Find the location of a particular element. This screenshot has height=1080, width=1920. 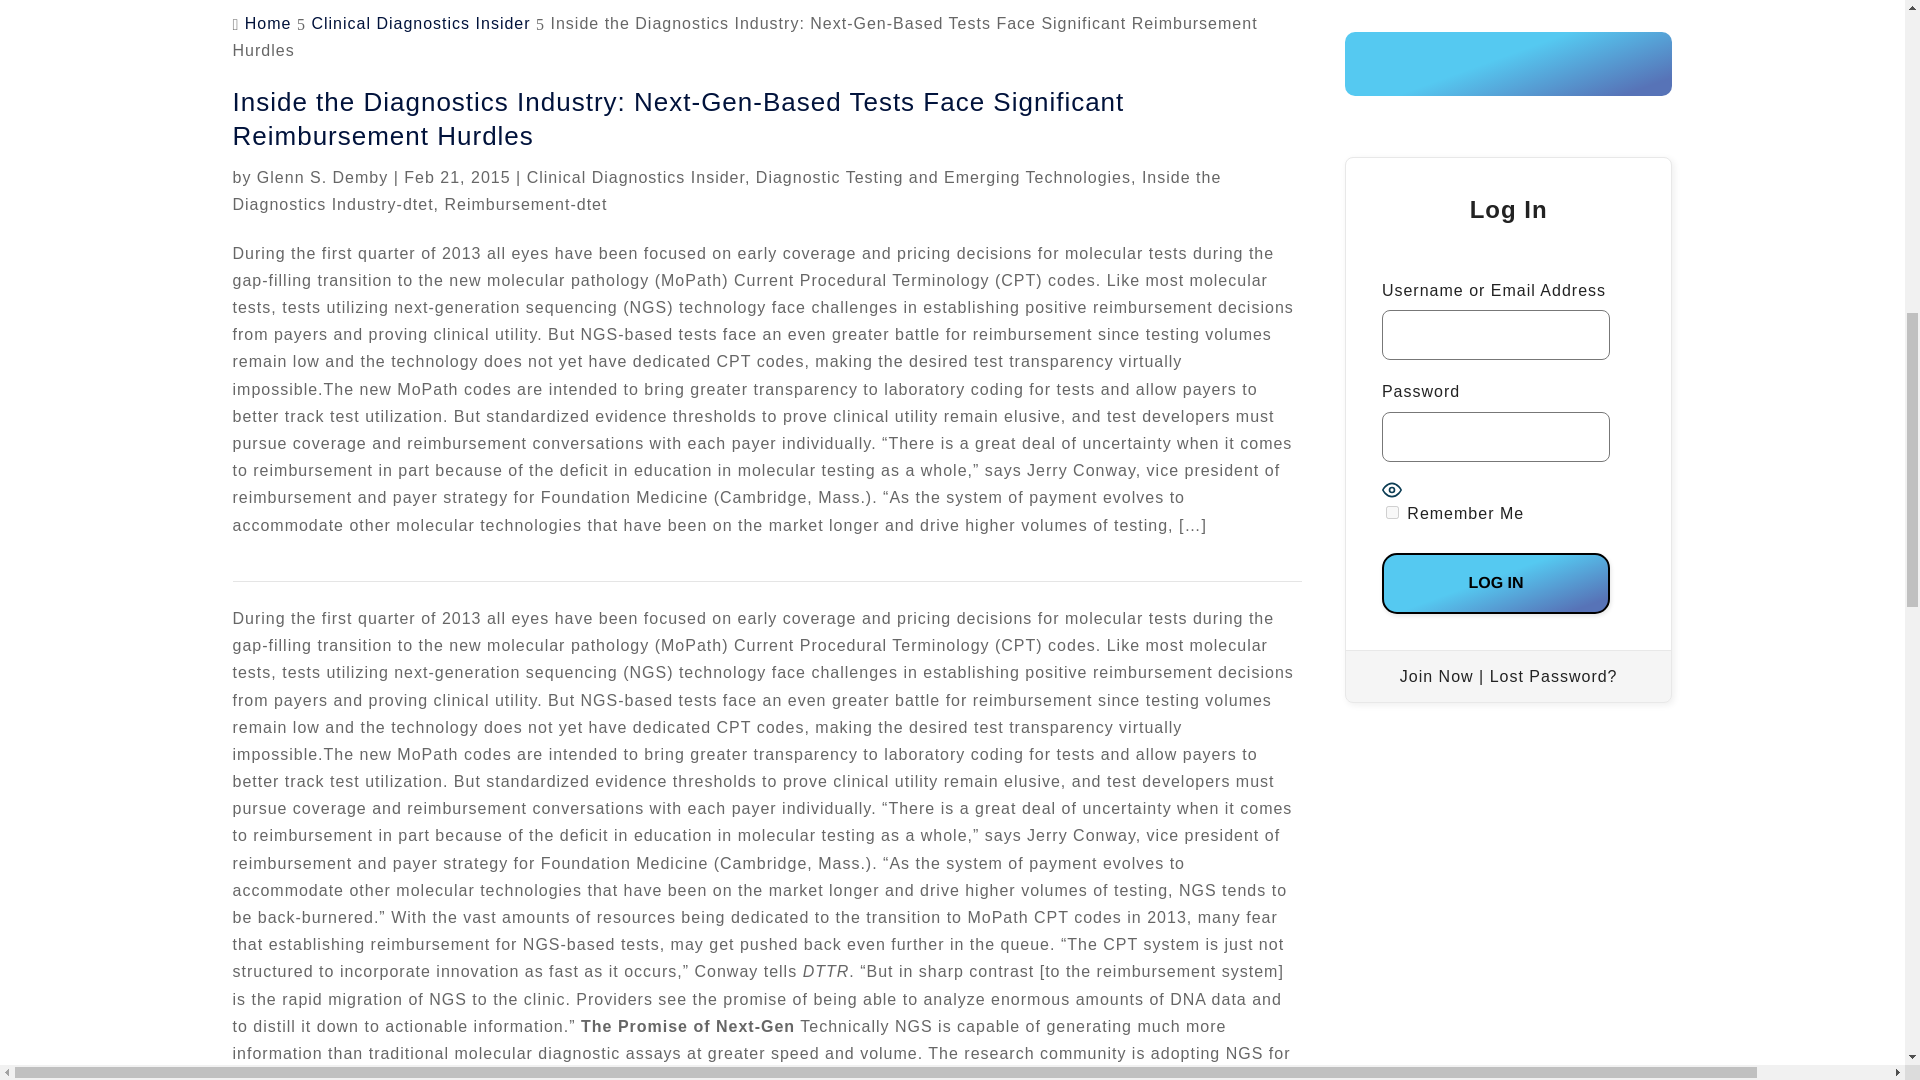

Clinical Diagnostics Insider is located at coordinates (420, 24).